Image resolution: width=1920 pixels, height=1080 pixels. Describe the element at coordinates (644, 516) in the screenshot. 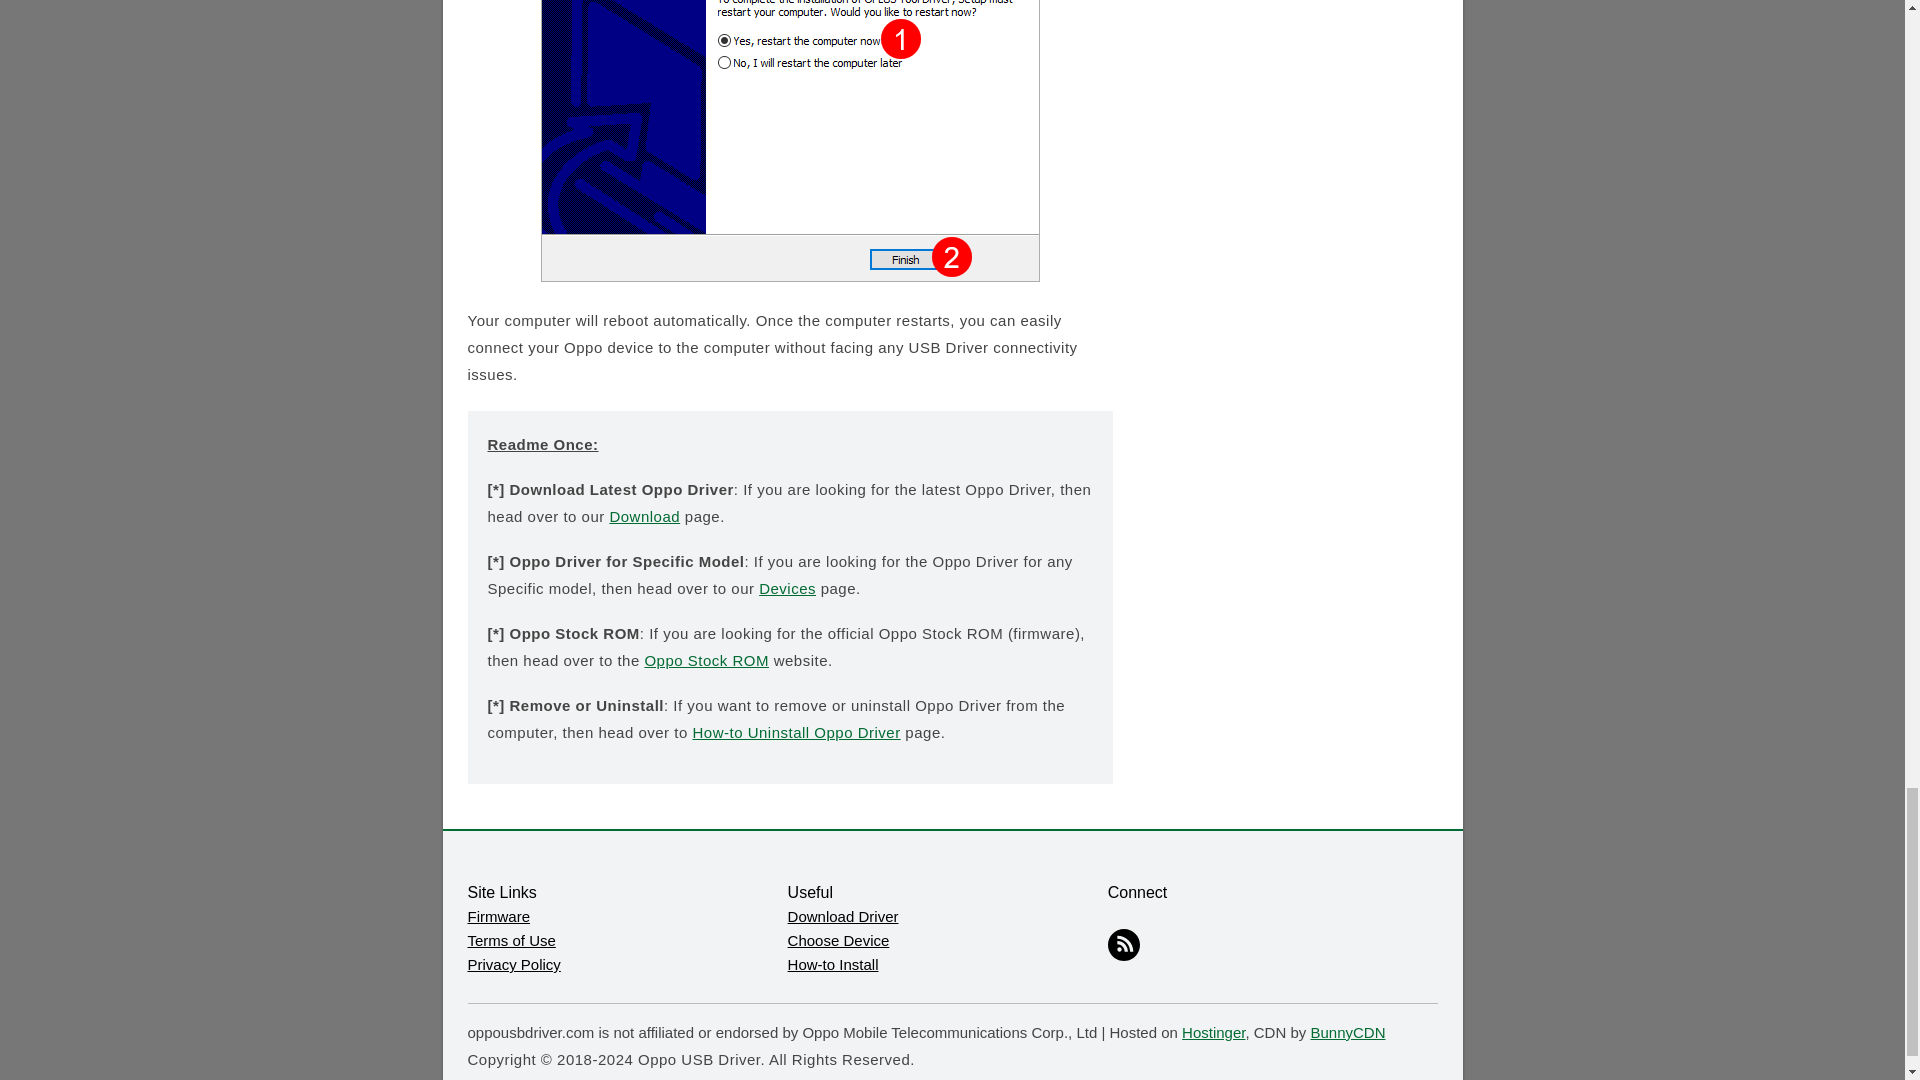

I see `Download` at that location.